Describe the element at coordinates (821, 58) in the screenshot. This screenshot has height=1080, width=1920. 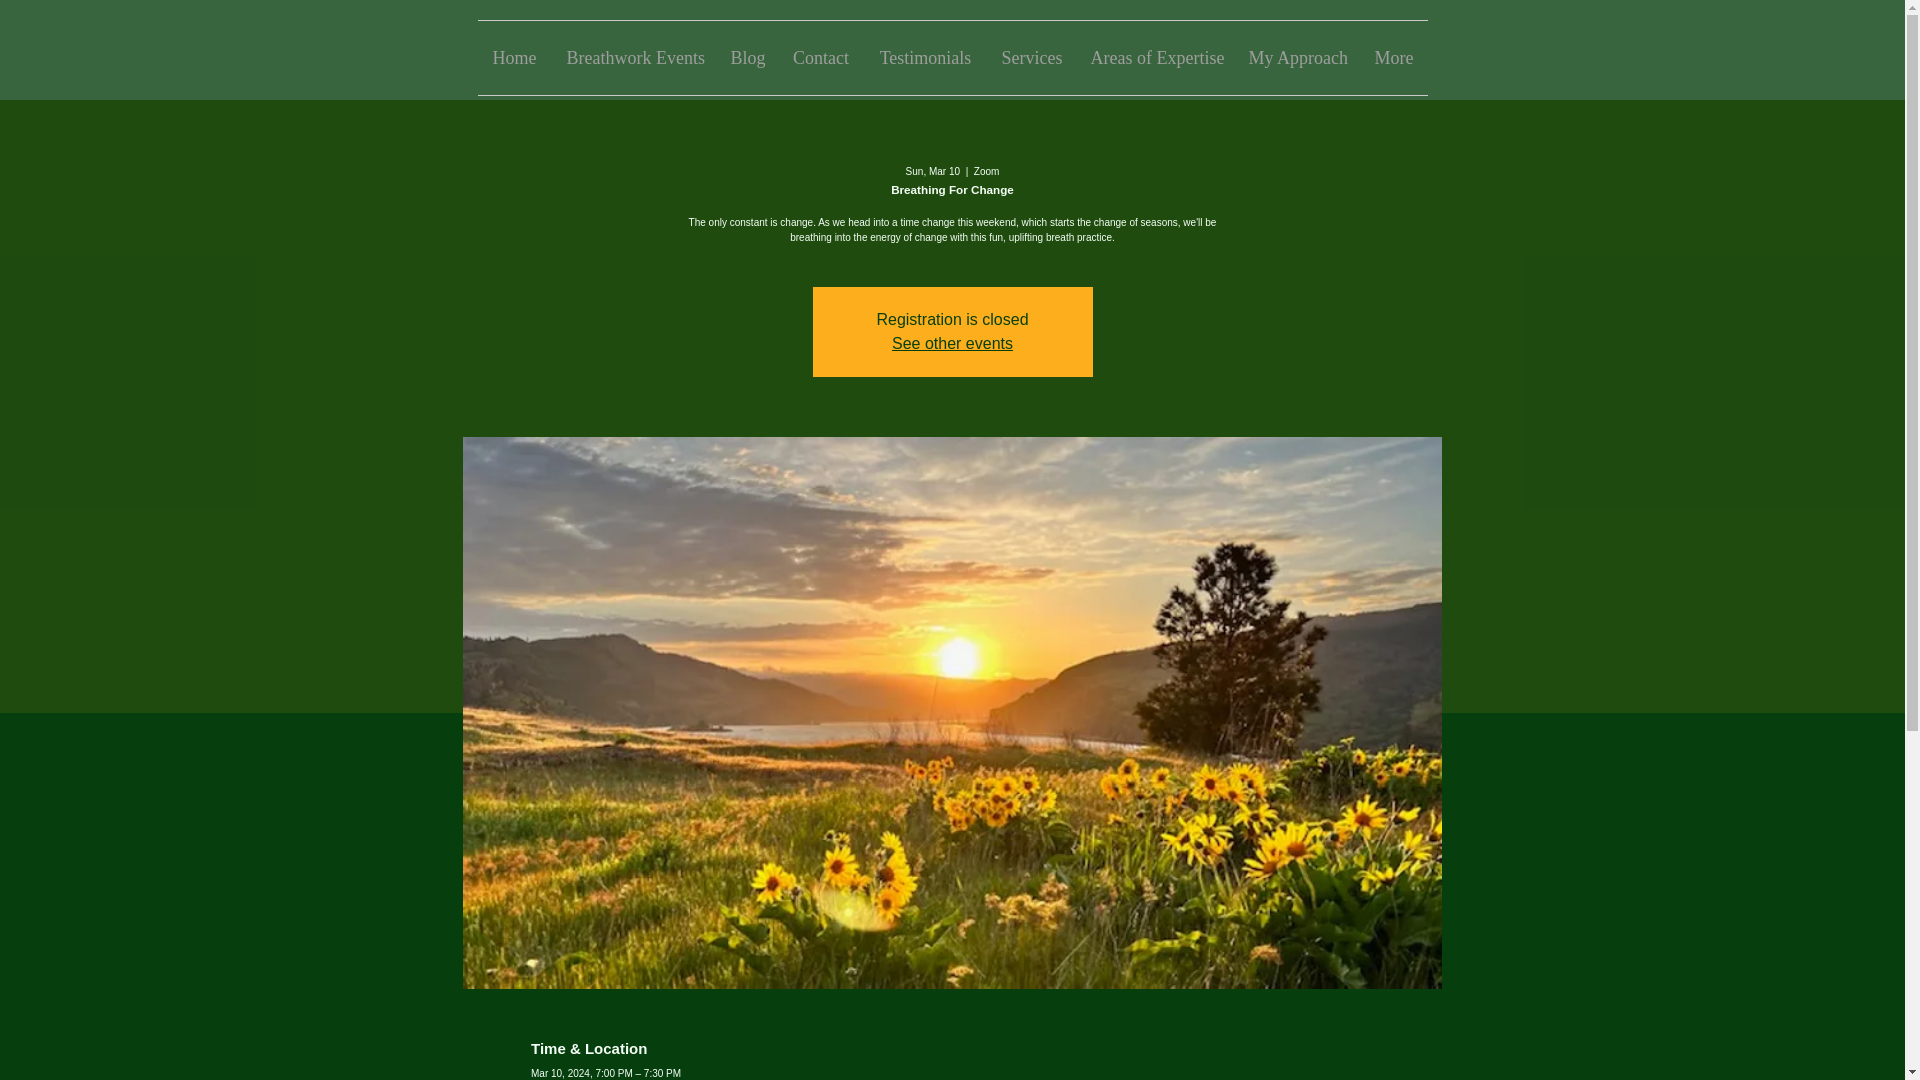
I see `Contact` at that location.